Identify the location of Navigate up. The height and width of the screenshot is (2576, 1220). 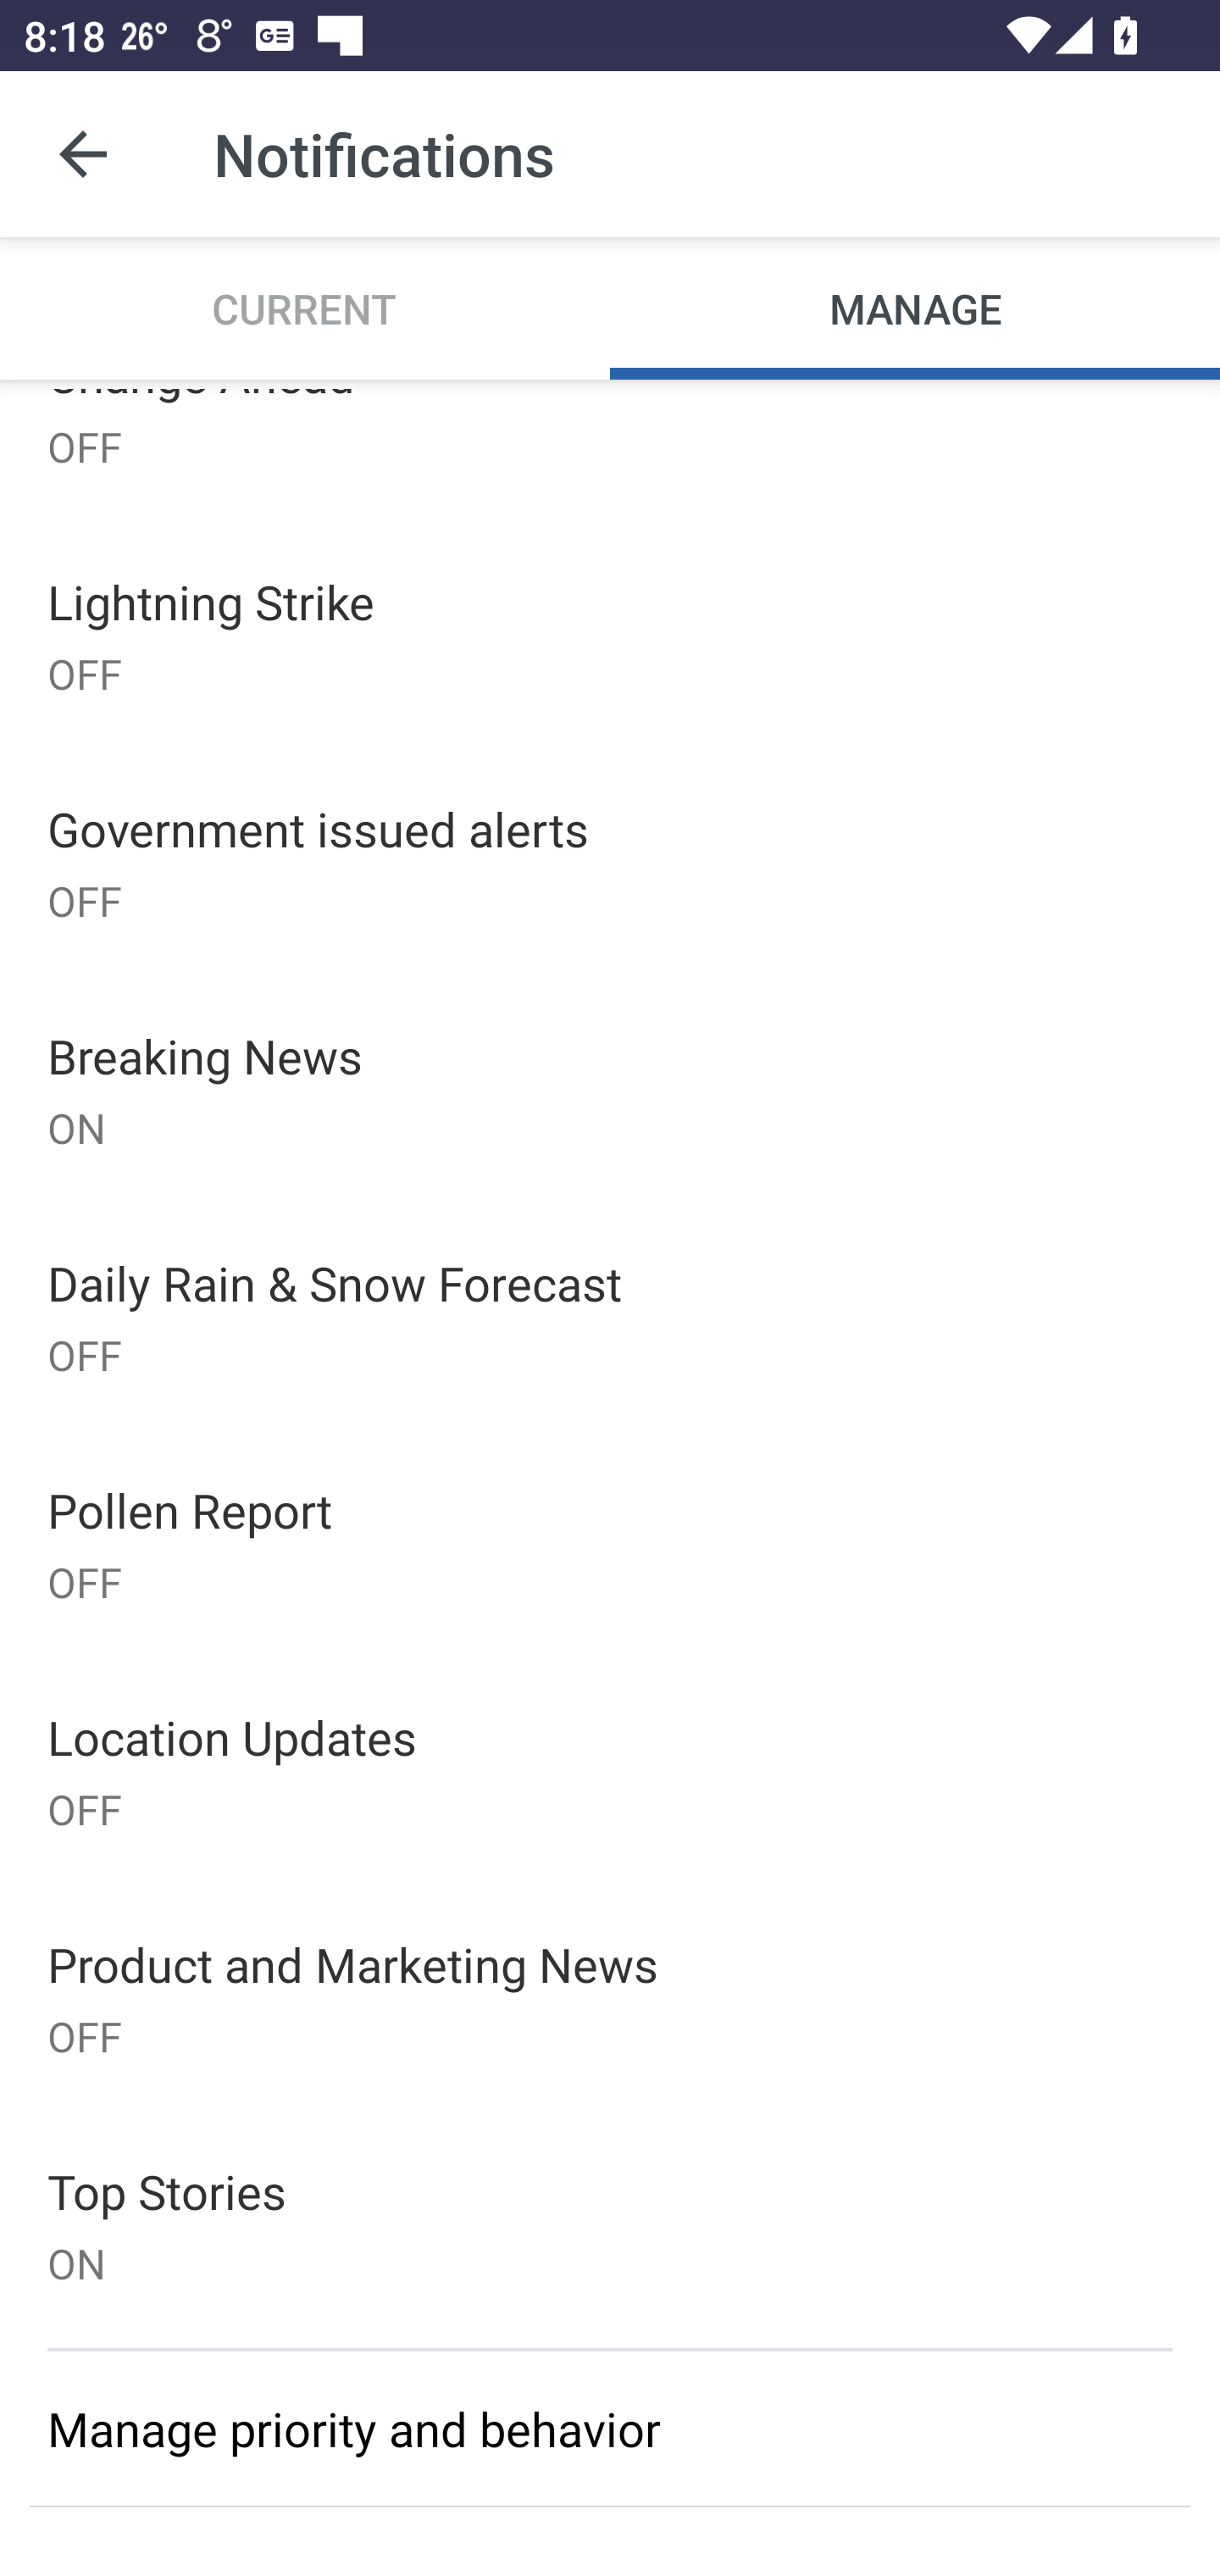
(83, 154).